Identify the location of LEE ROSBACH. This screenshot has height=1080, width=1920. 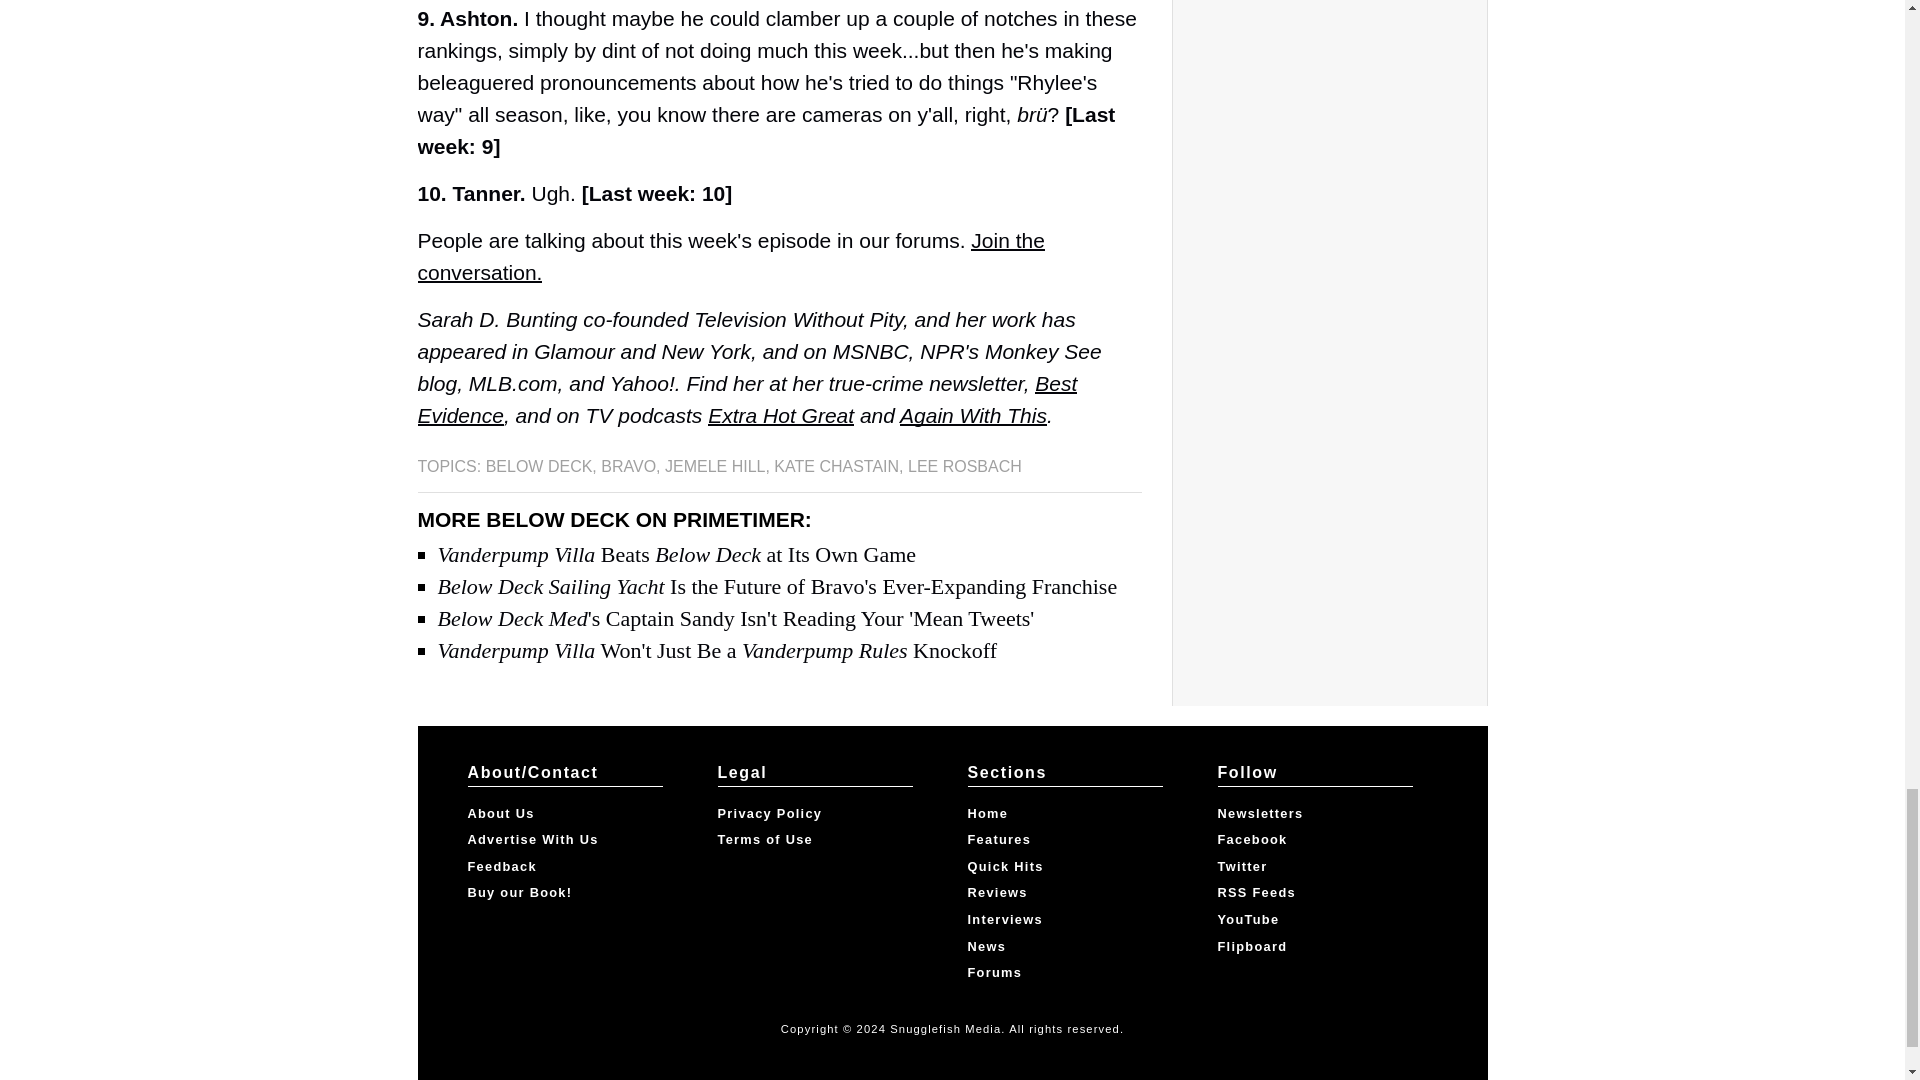
(964, 466).